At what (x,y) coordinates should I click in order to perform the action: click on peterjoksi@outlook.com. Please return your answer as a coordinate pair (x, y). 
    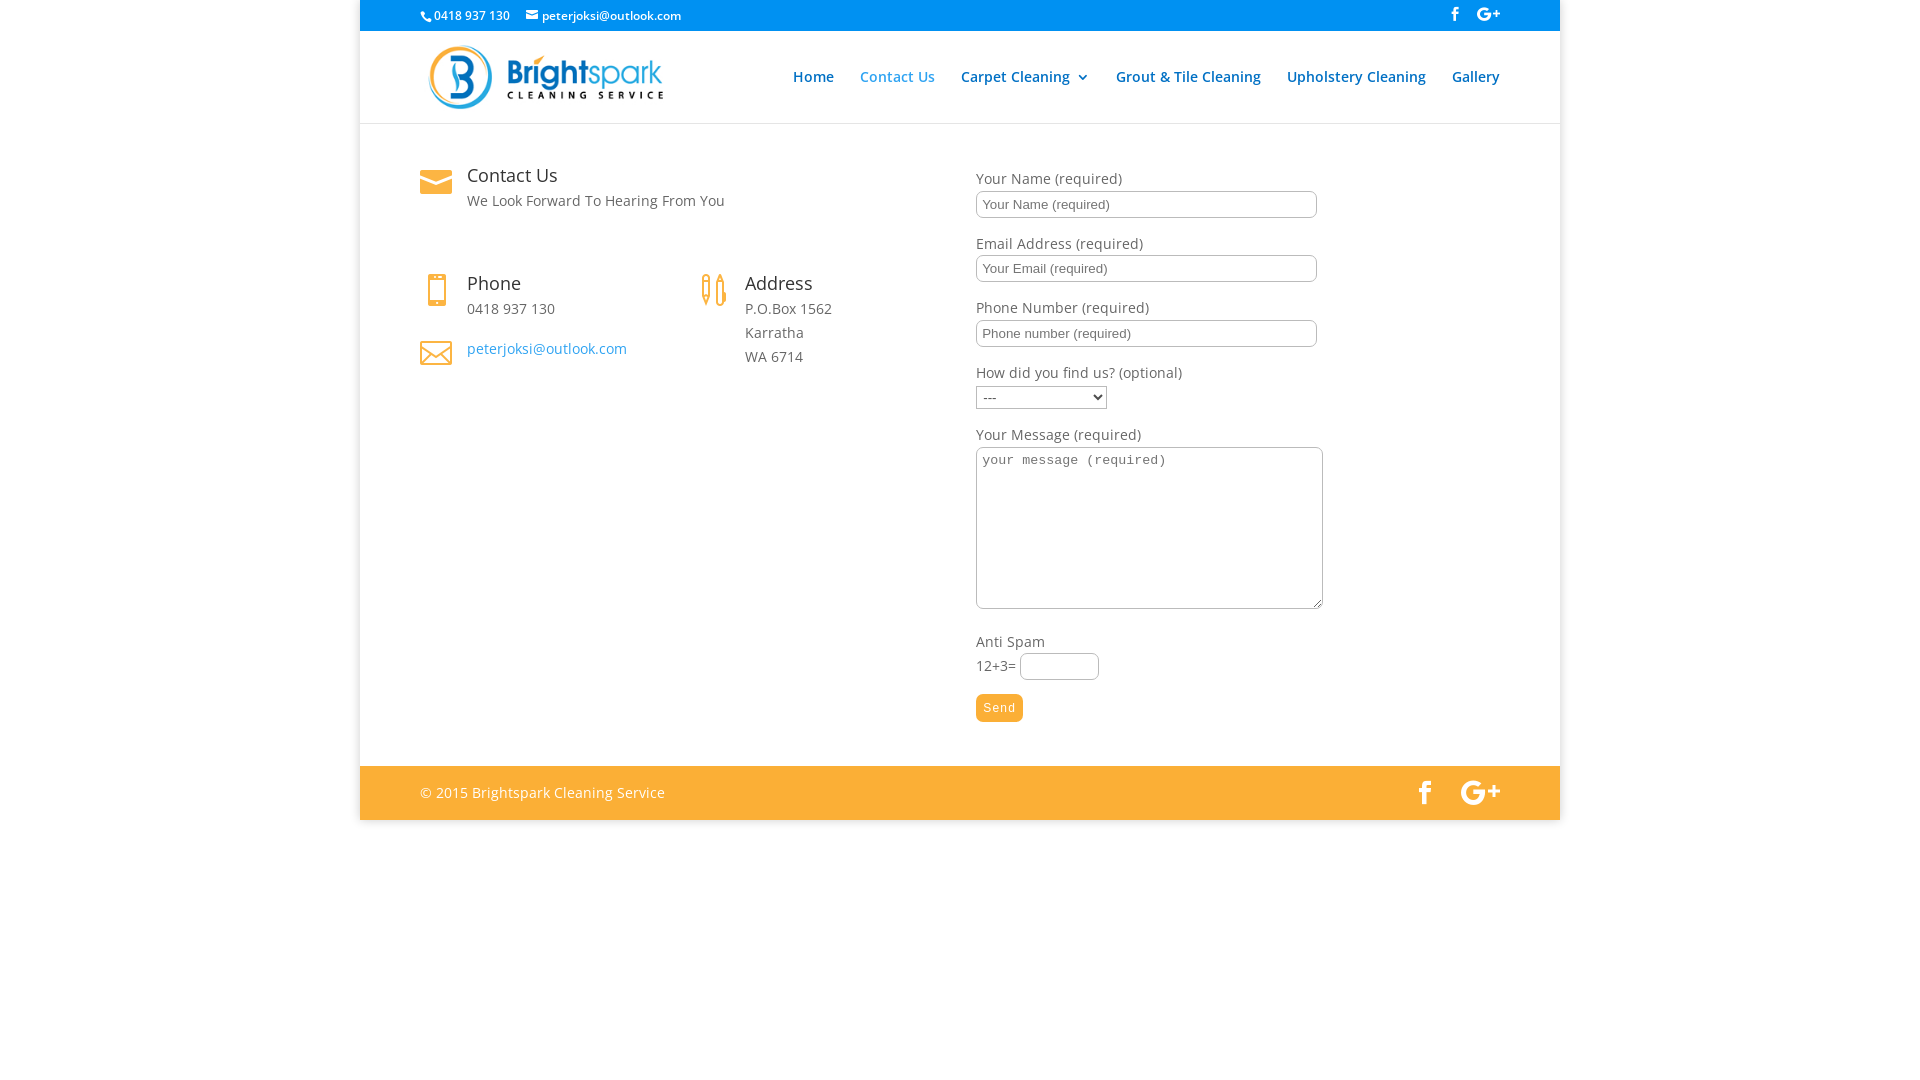
    Looking at the image, I should click on (547, 348).